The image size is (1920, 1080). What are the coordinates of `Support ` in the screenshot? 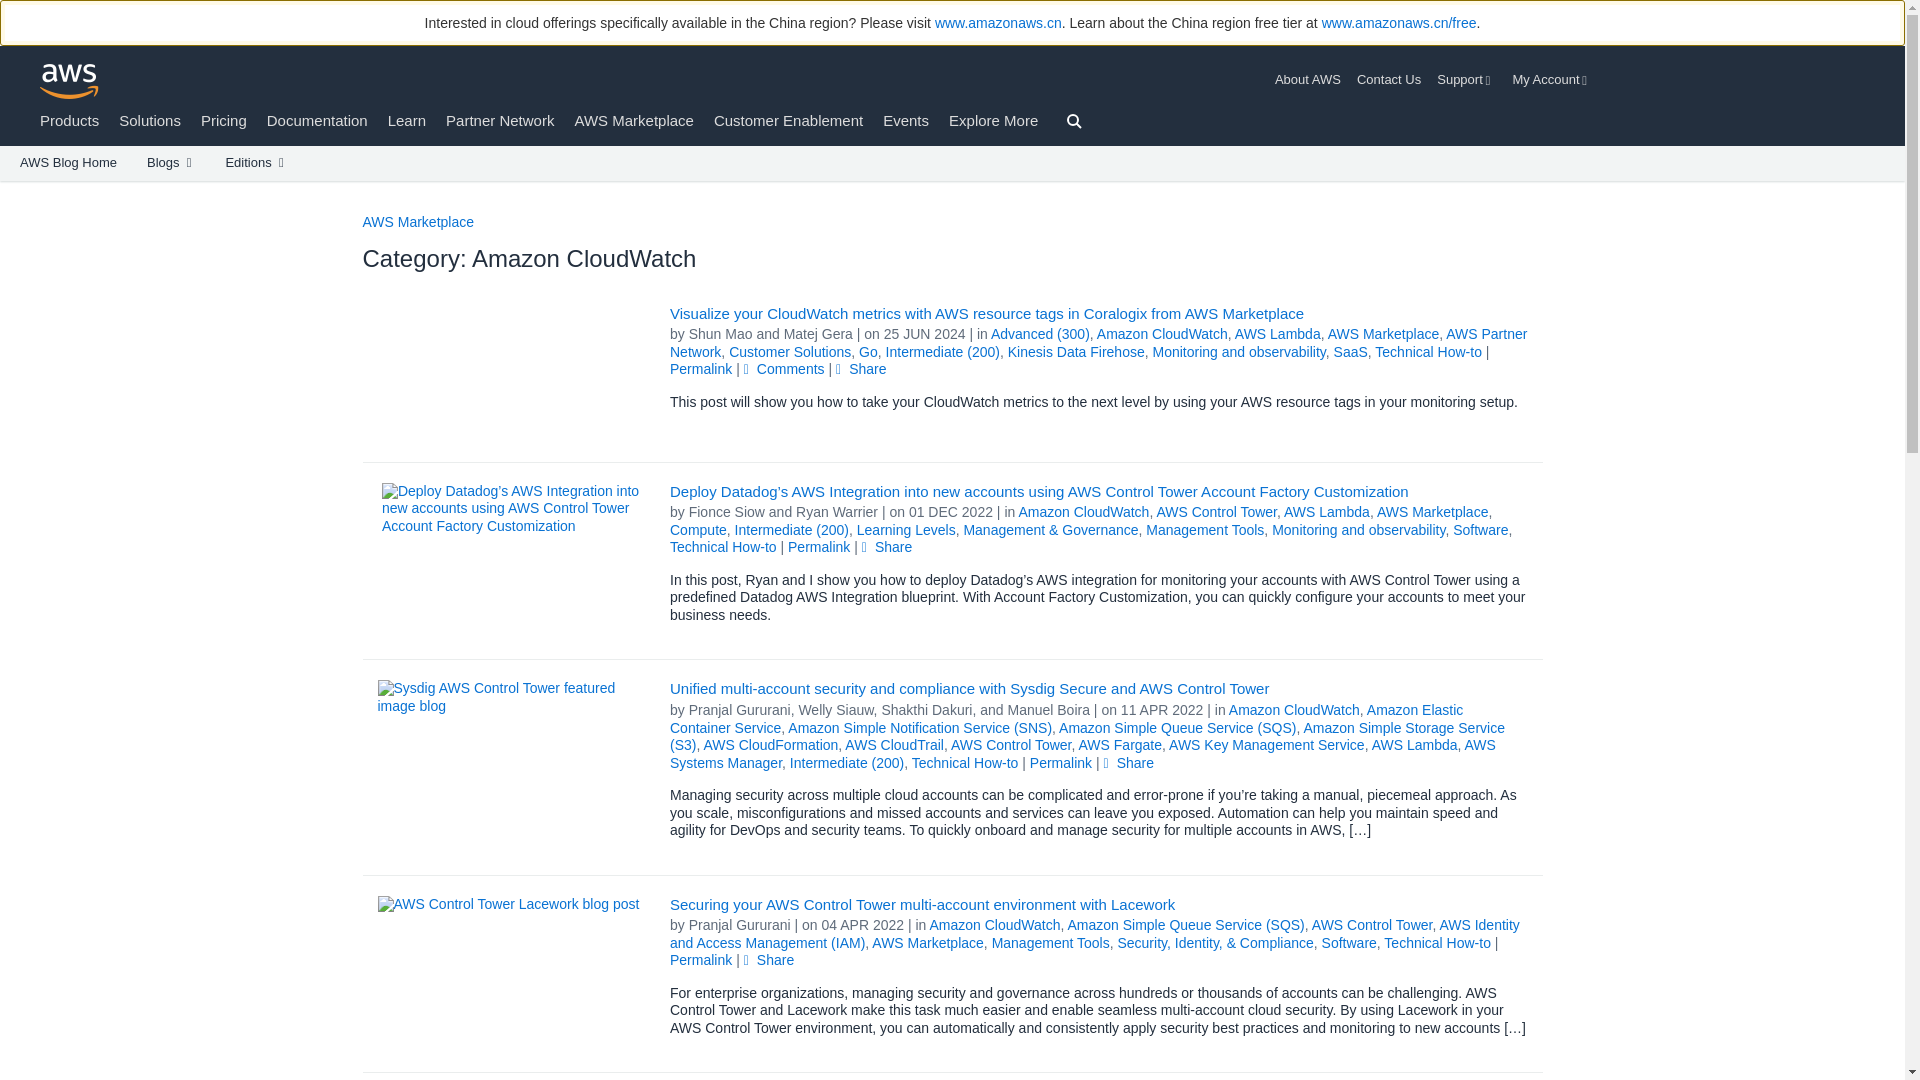 It's located at (1466, 80).